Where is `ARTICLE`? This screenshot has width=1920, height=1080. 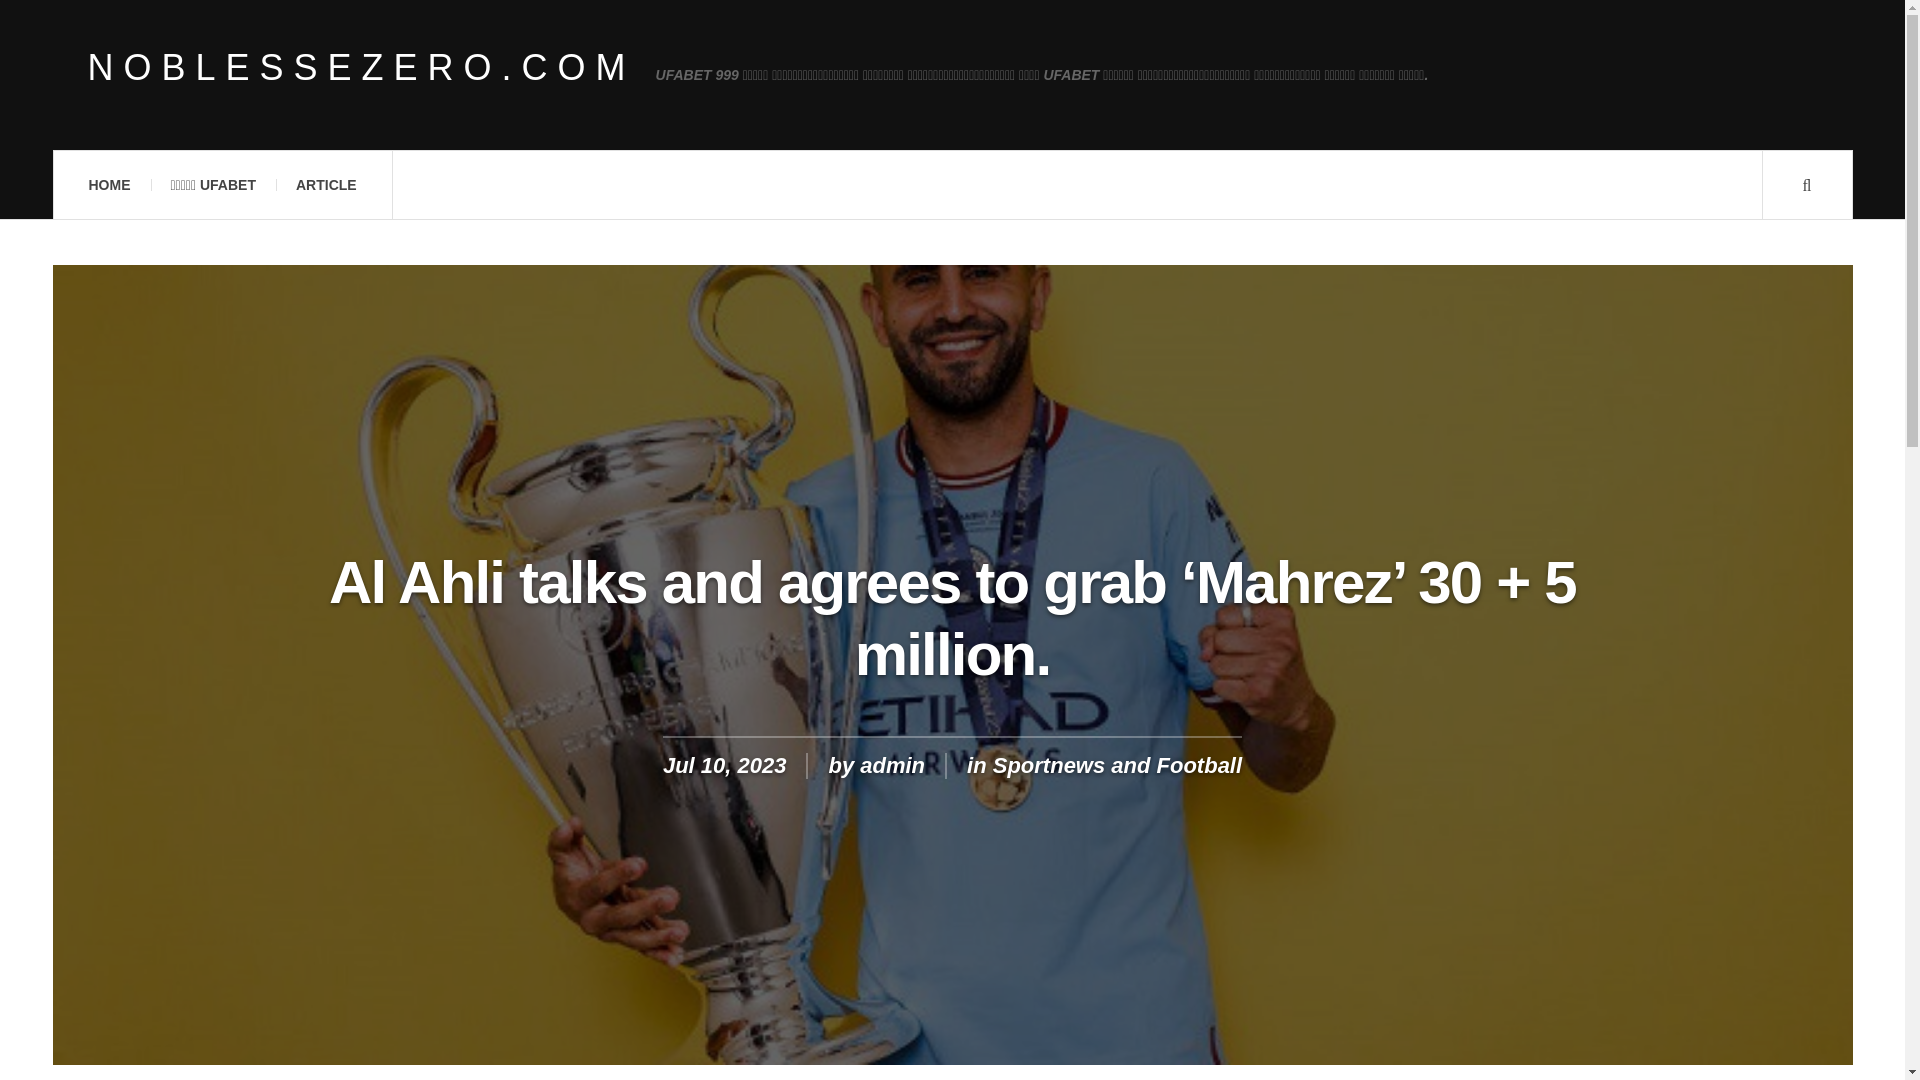
ARTICLE is located at coordinates (326, 185).